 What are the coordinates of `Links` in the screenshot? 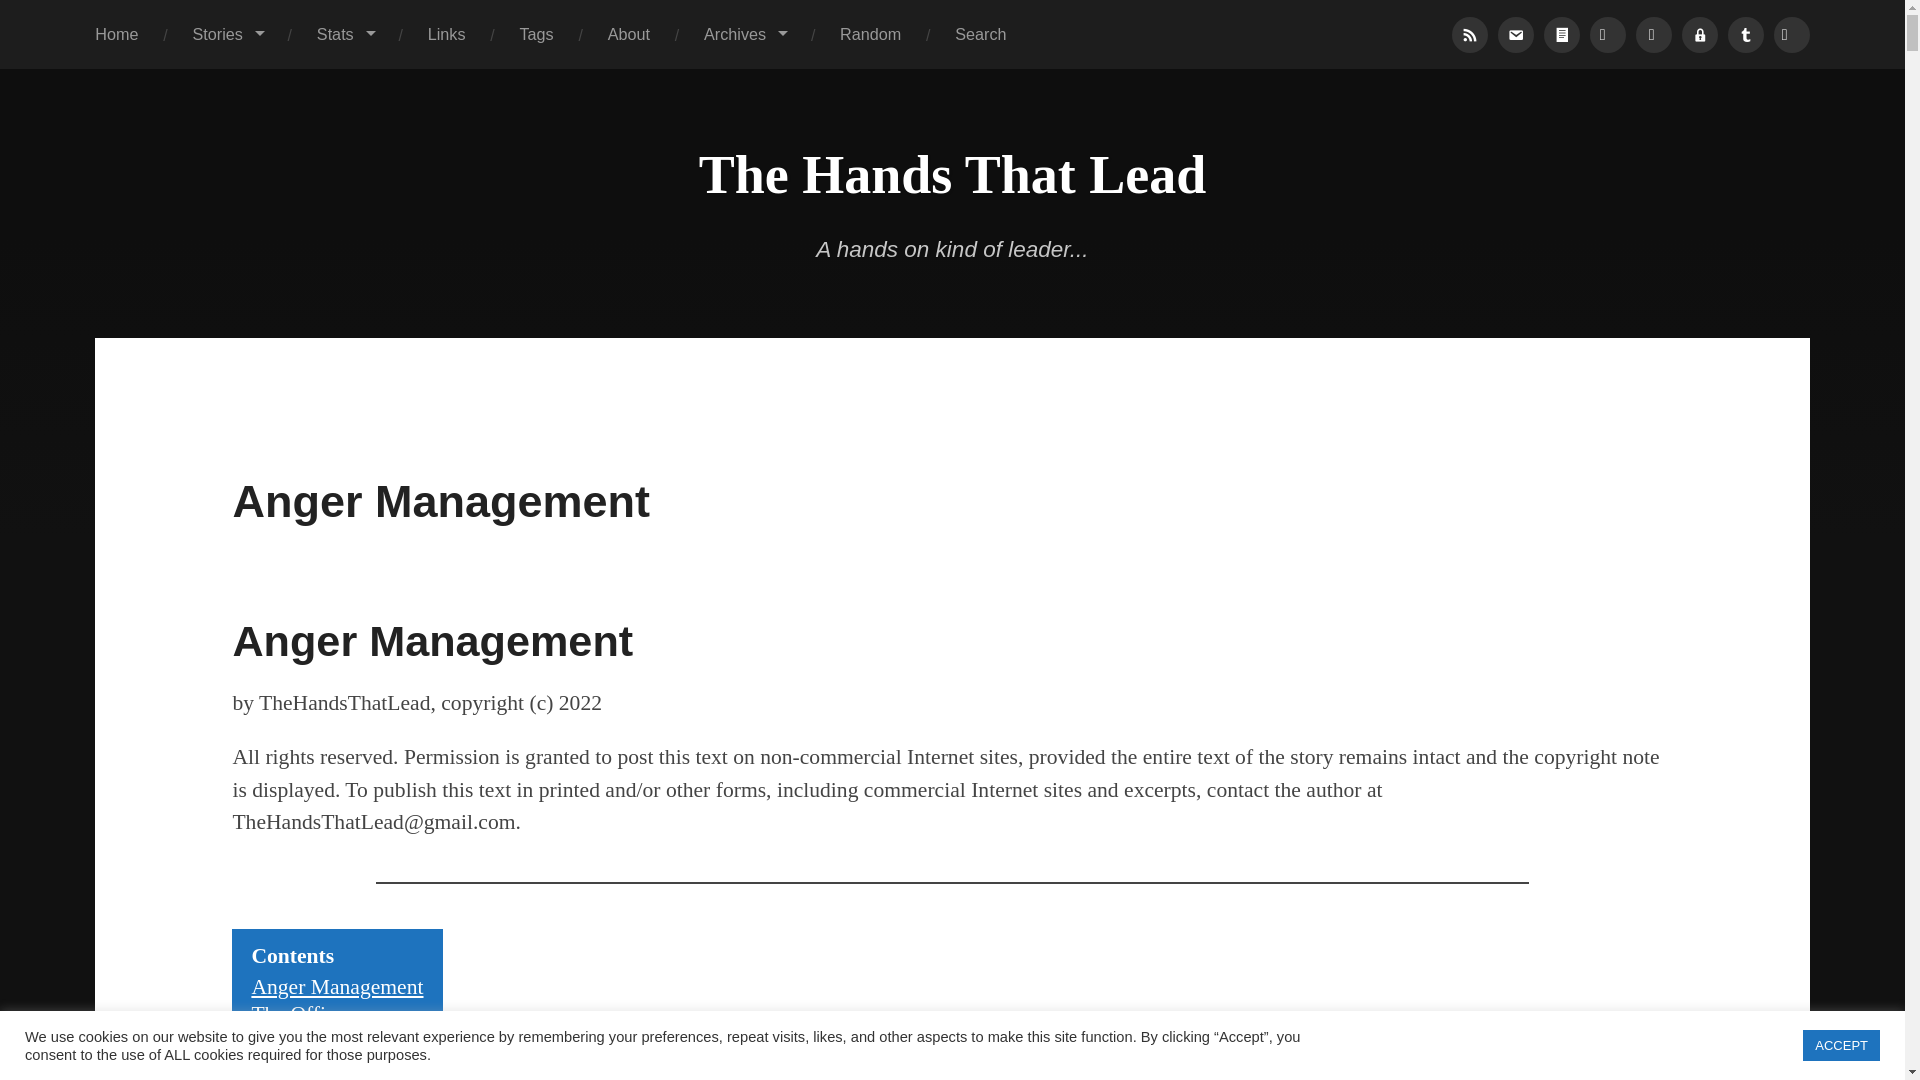 It's located at (447, 34).